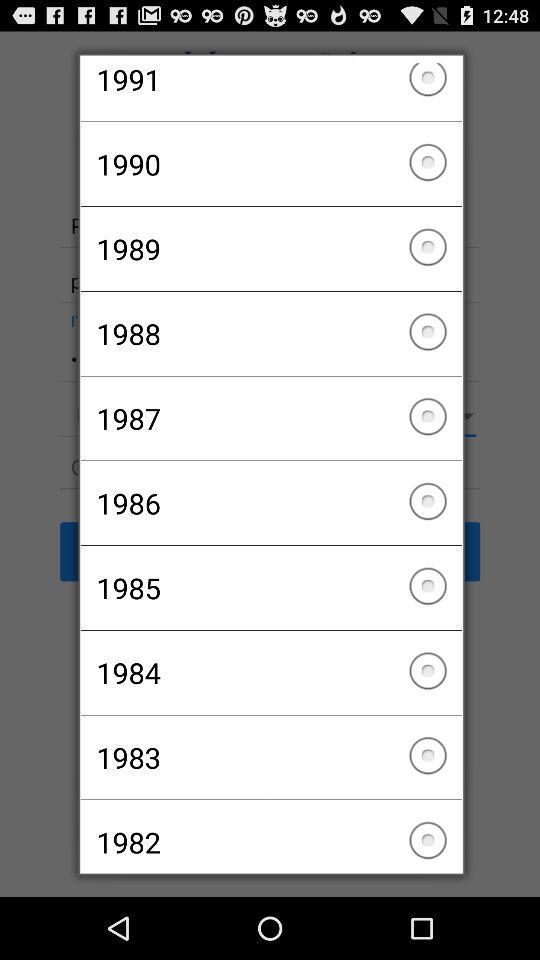 Image resolution: width=540 pixels, height=960 pixels. Describe the element at coordinates (270, 672) in the screenshot. I see `open the icon below the 1985 icon` at that location.